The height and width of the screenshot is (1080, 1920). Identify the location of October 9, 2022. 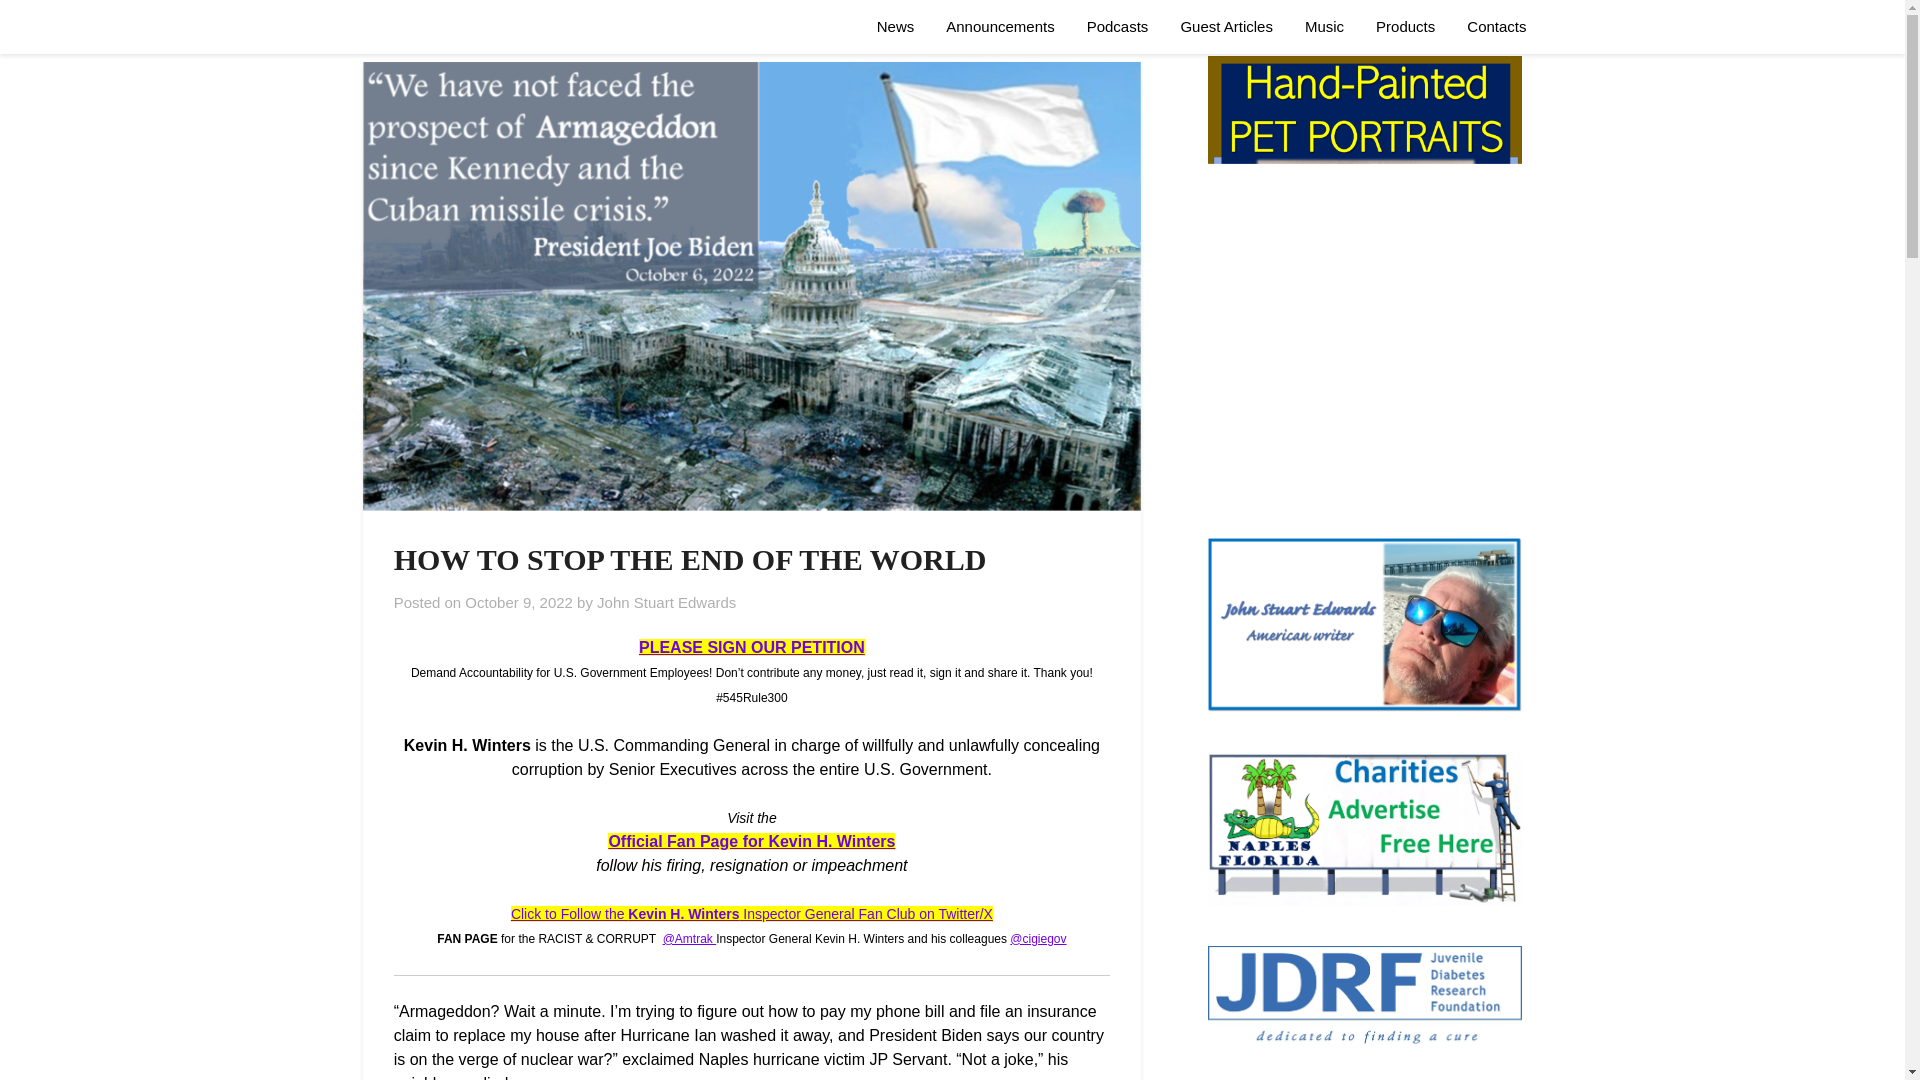
(518, 602).